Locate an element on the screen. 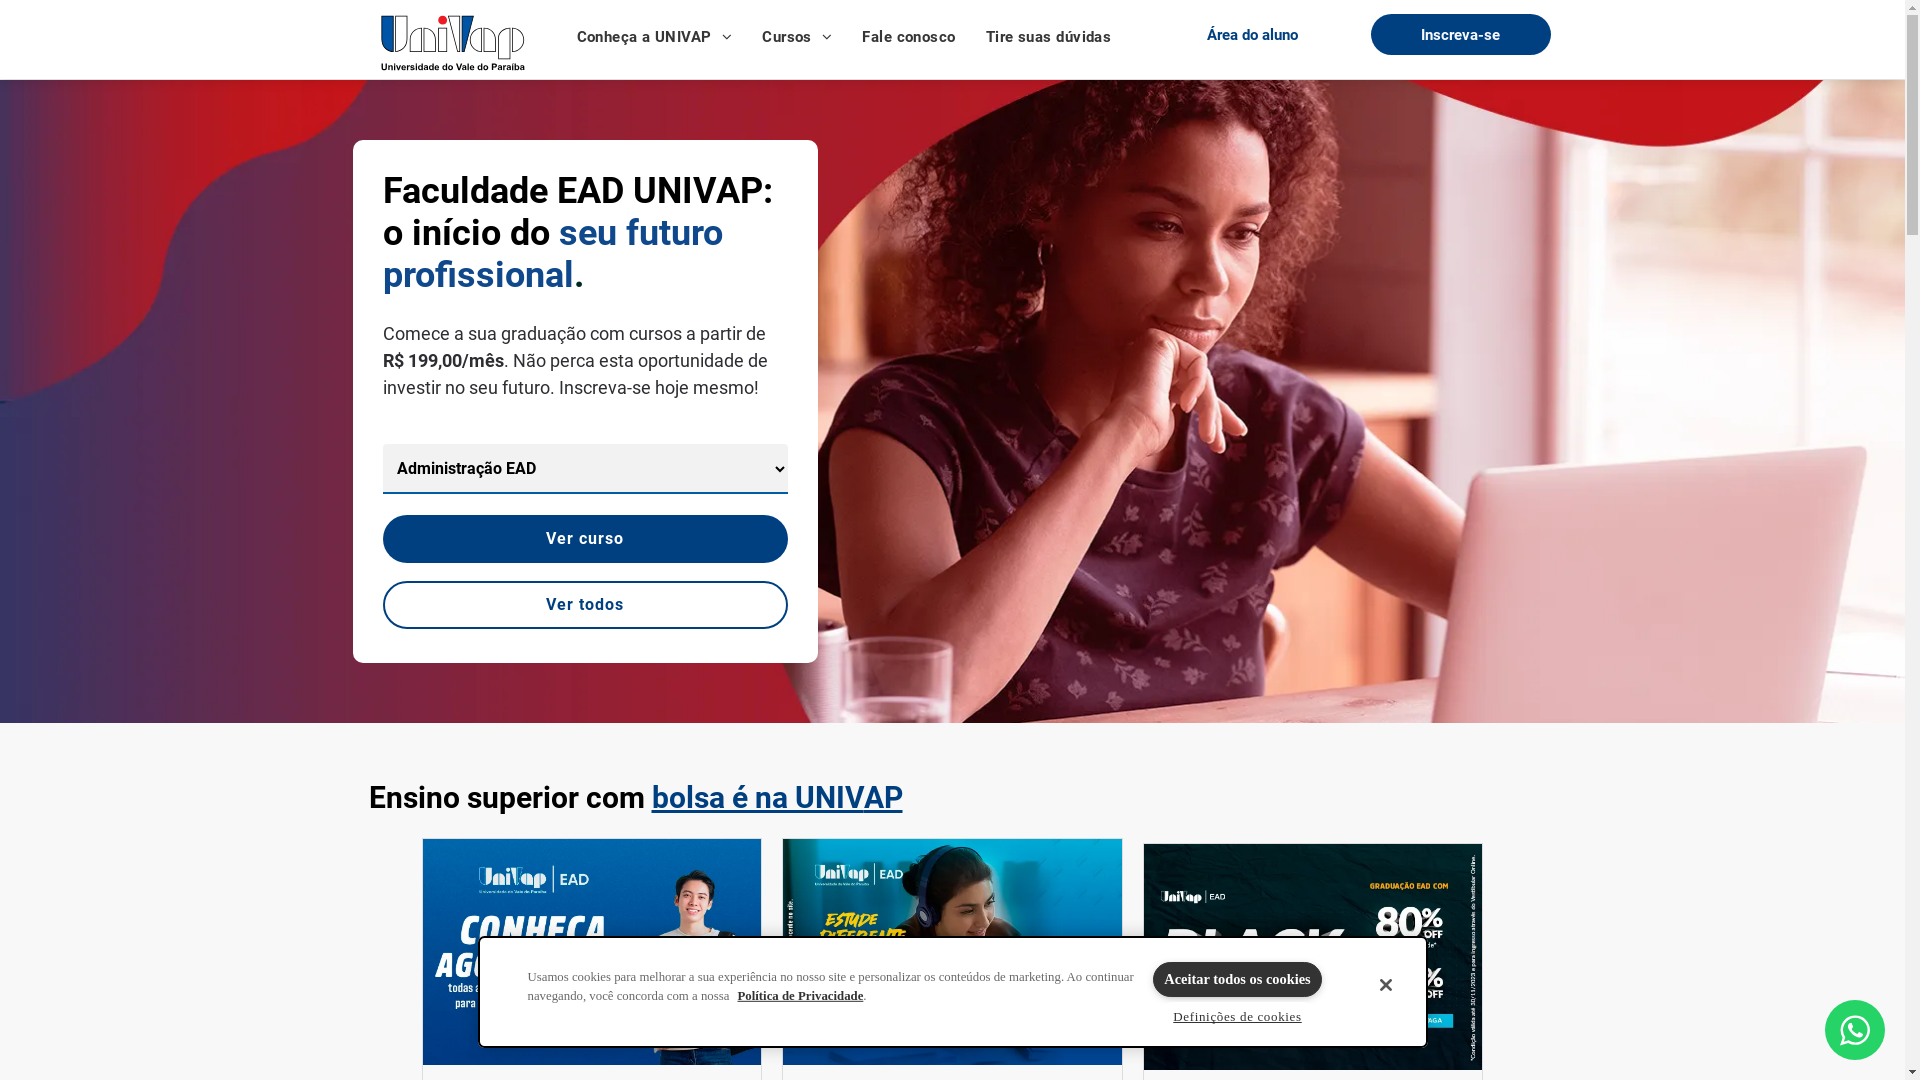 The image size is (1920, 1080). Cursos is located at coordinates (797, 38).